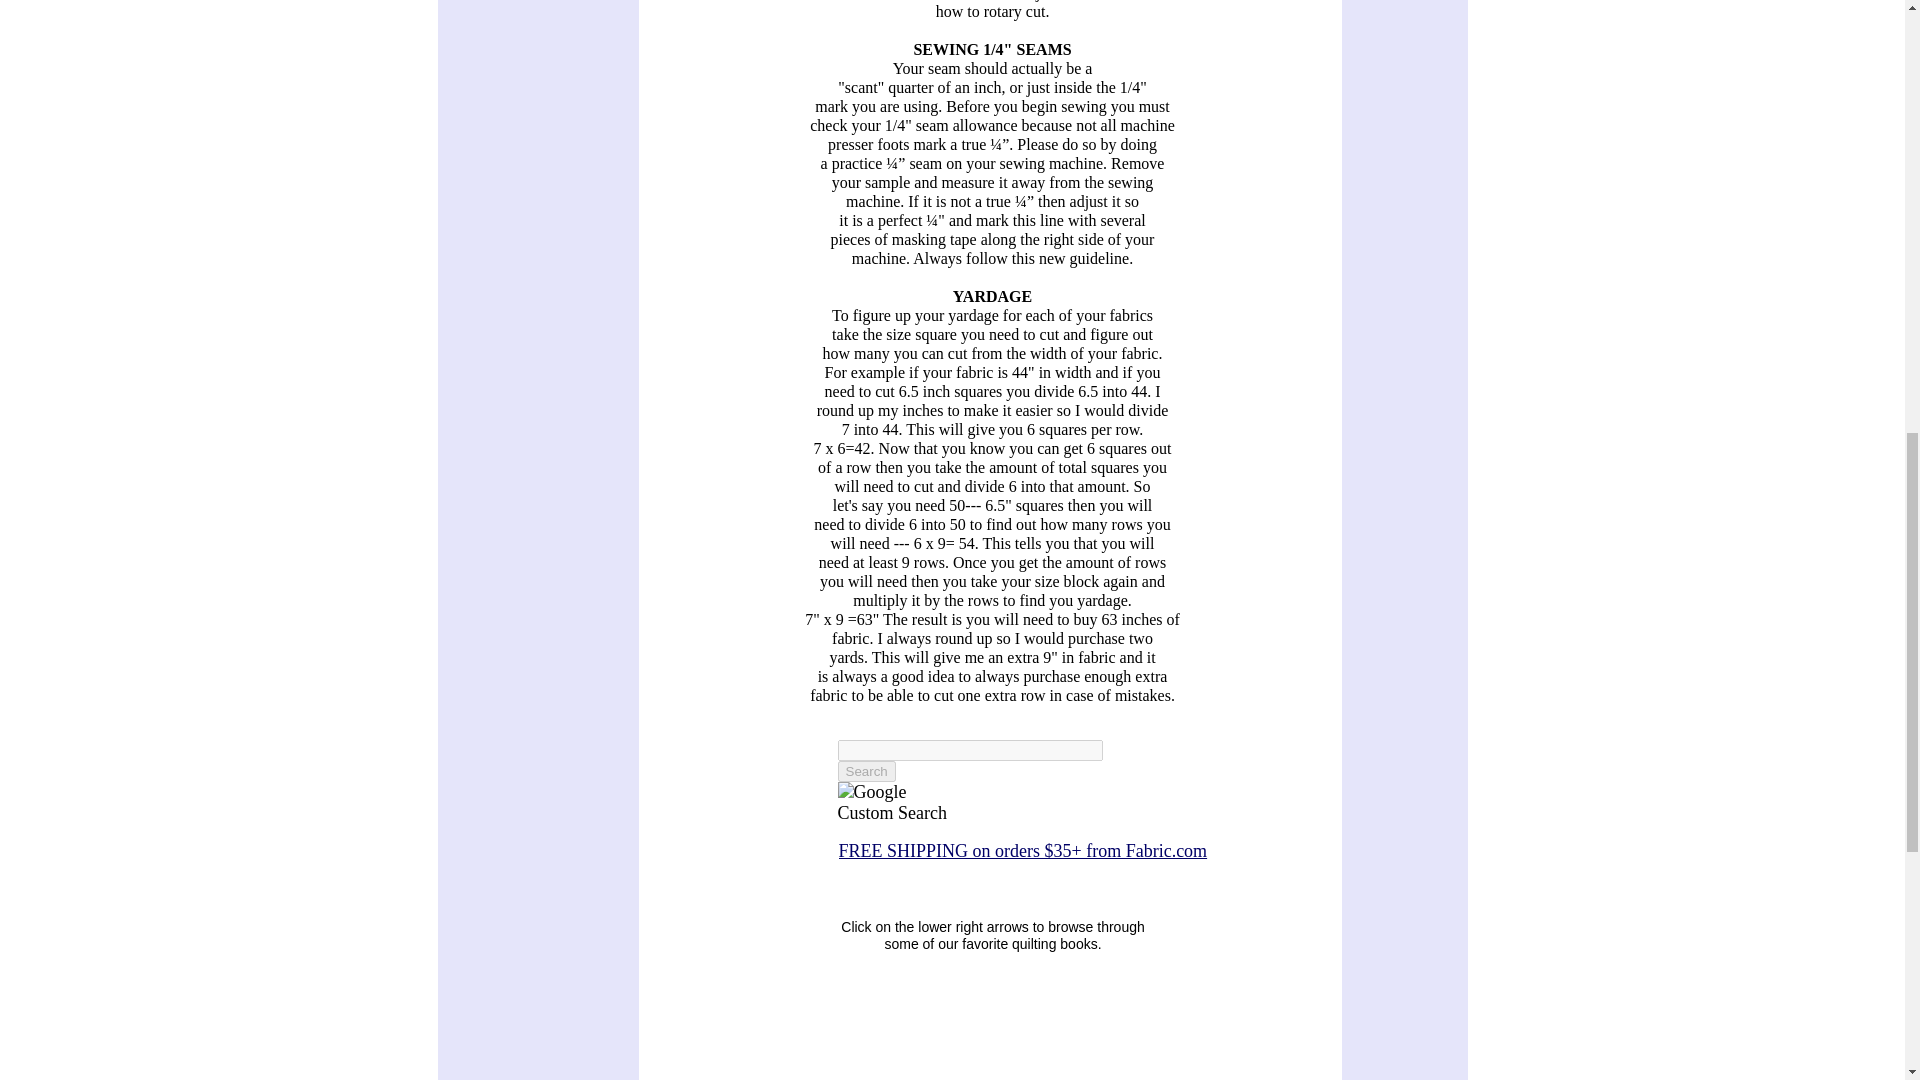 The width and height of the screenshot is (1920, 1080). I want to click on Search, so click(866, 771).